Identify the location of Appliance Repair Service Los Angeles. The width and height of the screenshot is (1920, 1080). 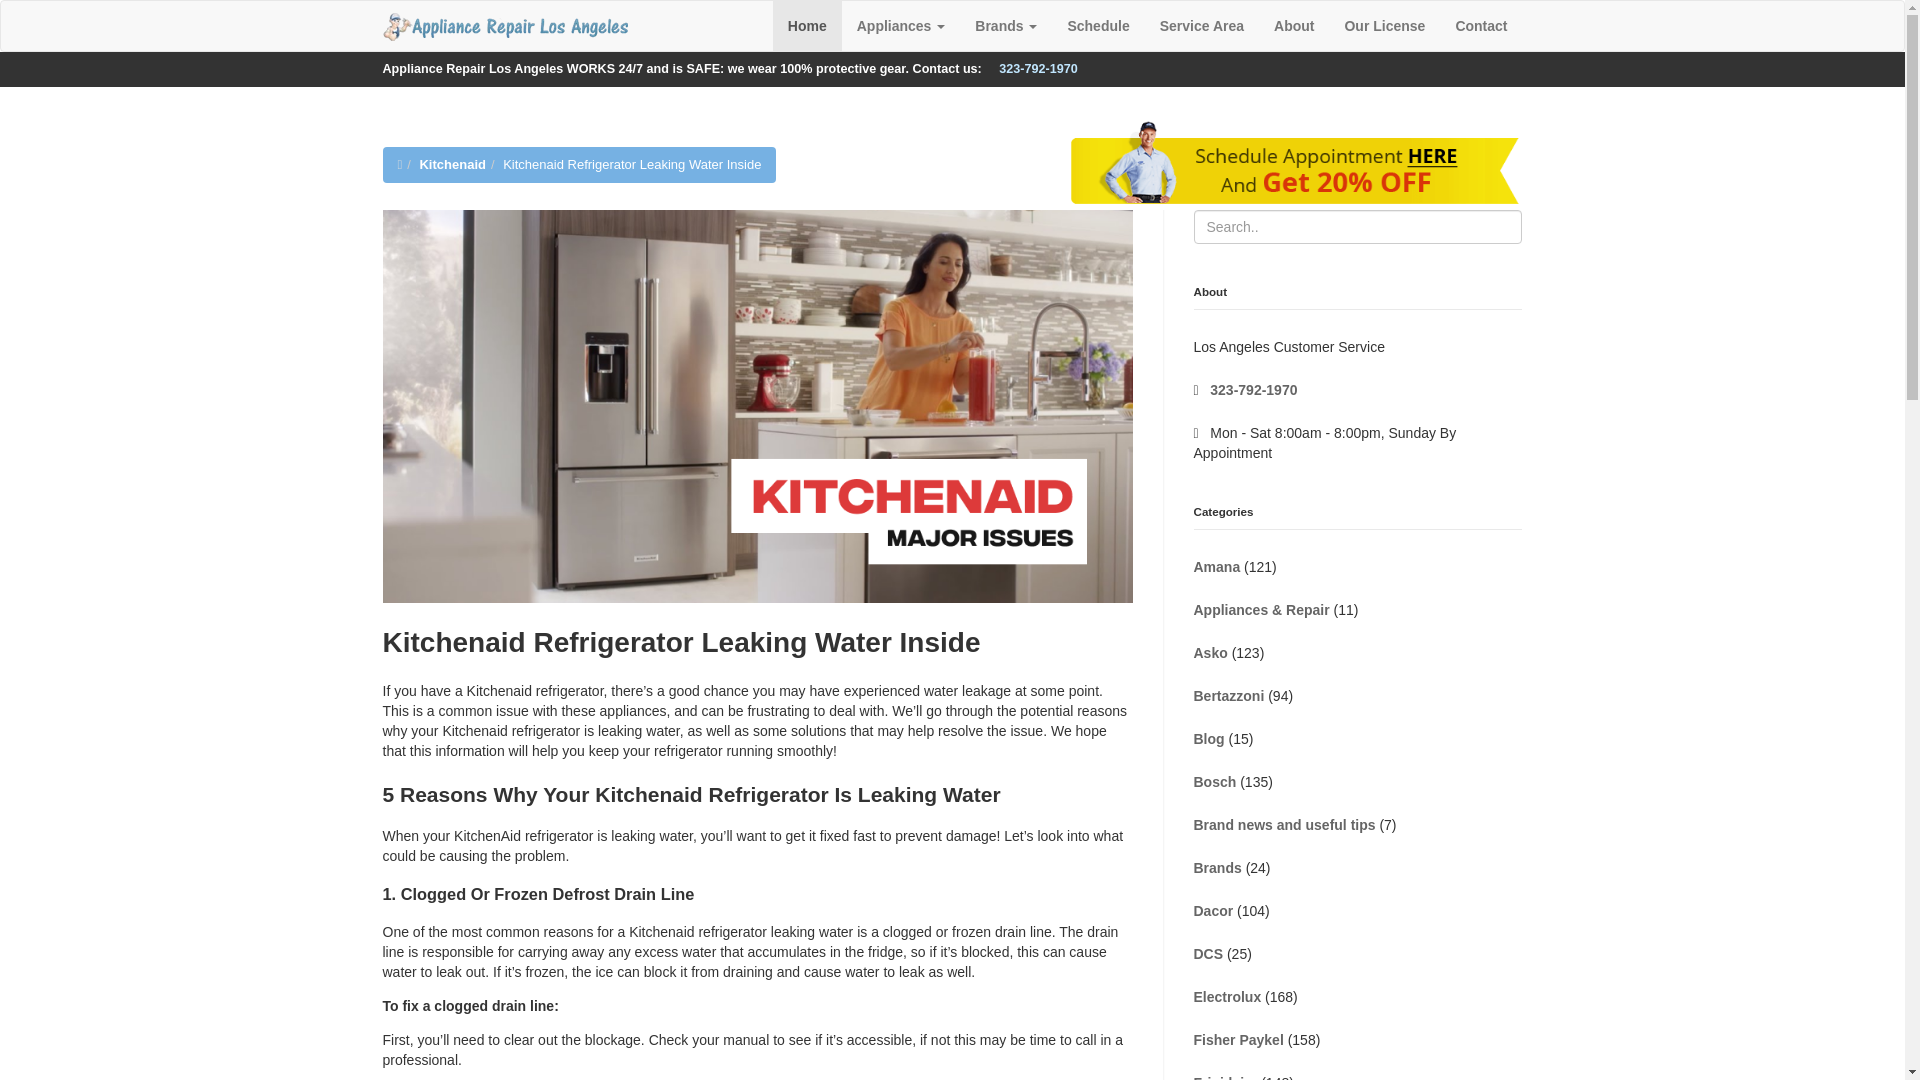
(504, 25).